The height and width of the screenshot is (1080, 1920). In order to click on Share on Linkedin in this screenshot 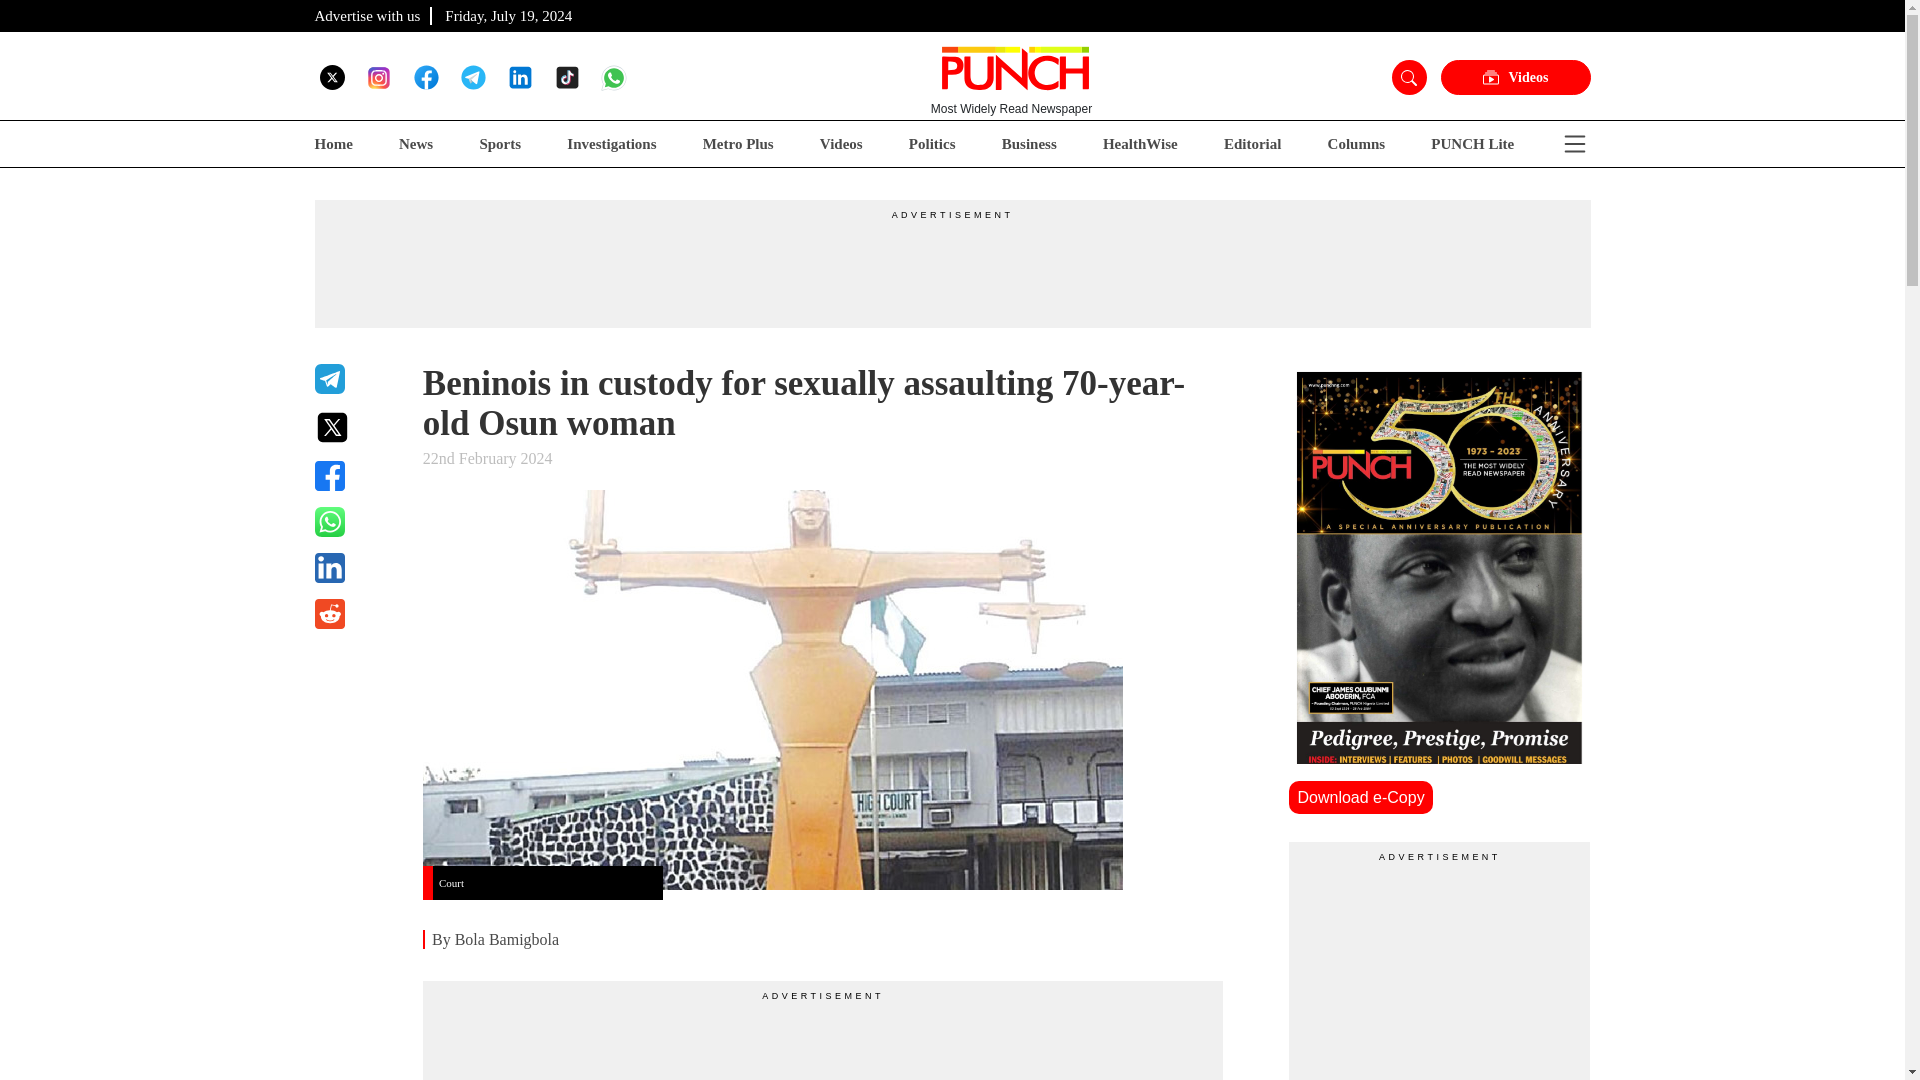, I will do `click(356, 568)`.